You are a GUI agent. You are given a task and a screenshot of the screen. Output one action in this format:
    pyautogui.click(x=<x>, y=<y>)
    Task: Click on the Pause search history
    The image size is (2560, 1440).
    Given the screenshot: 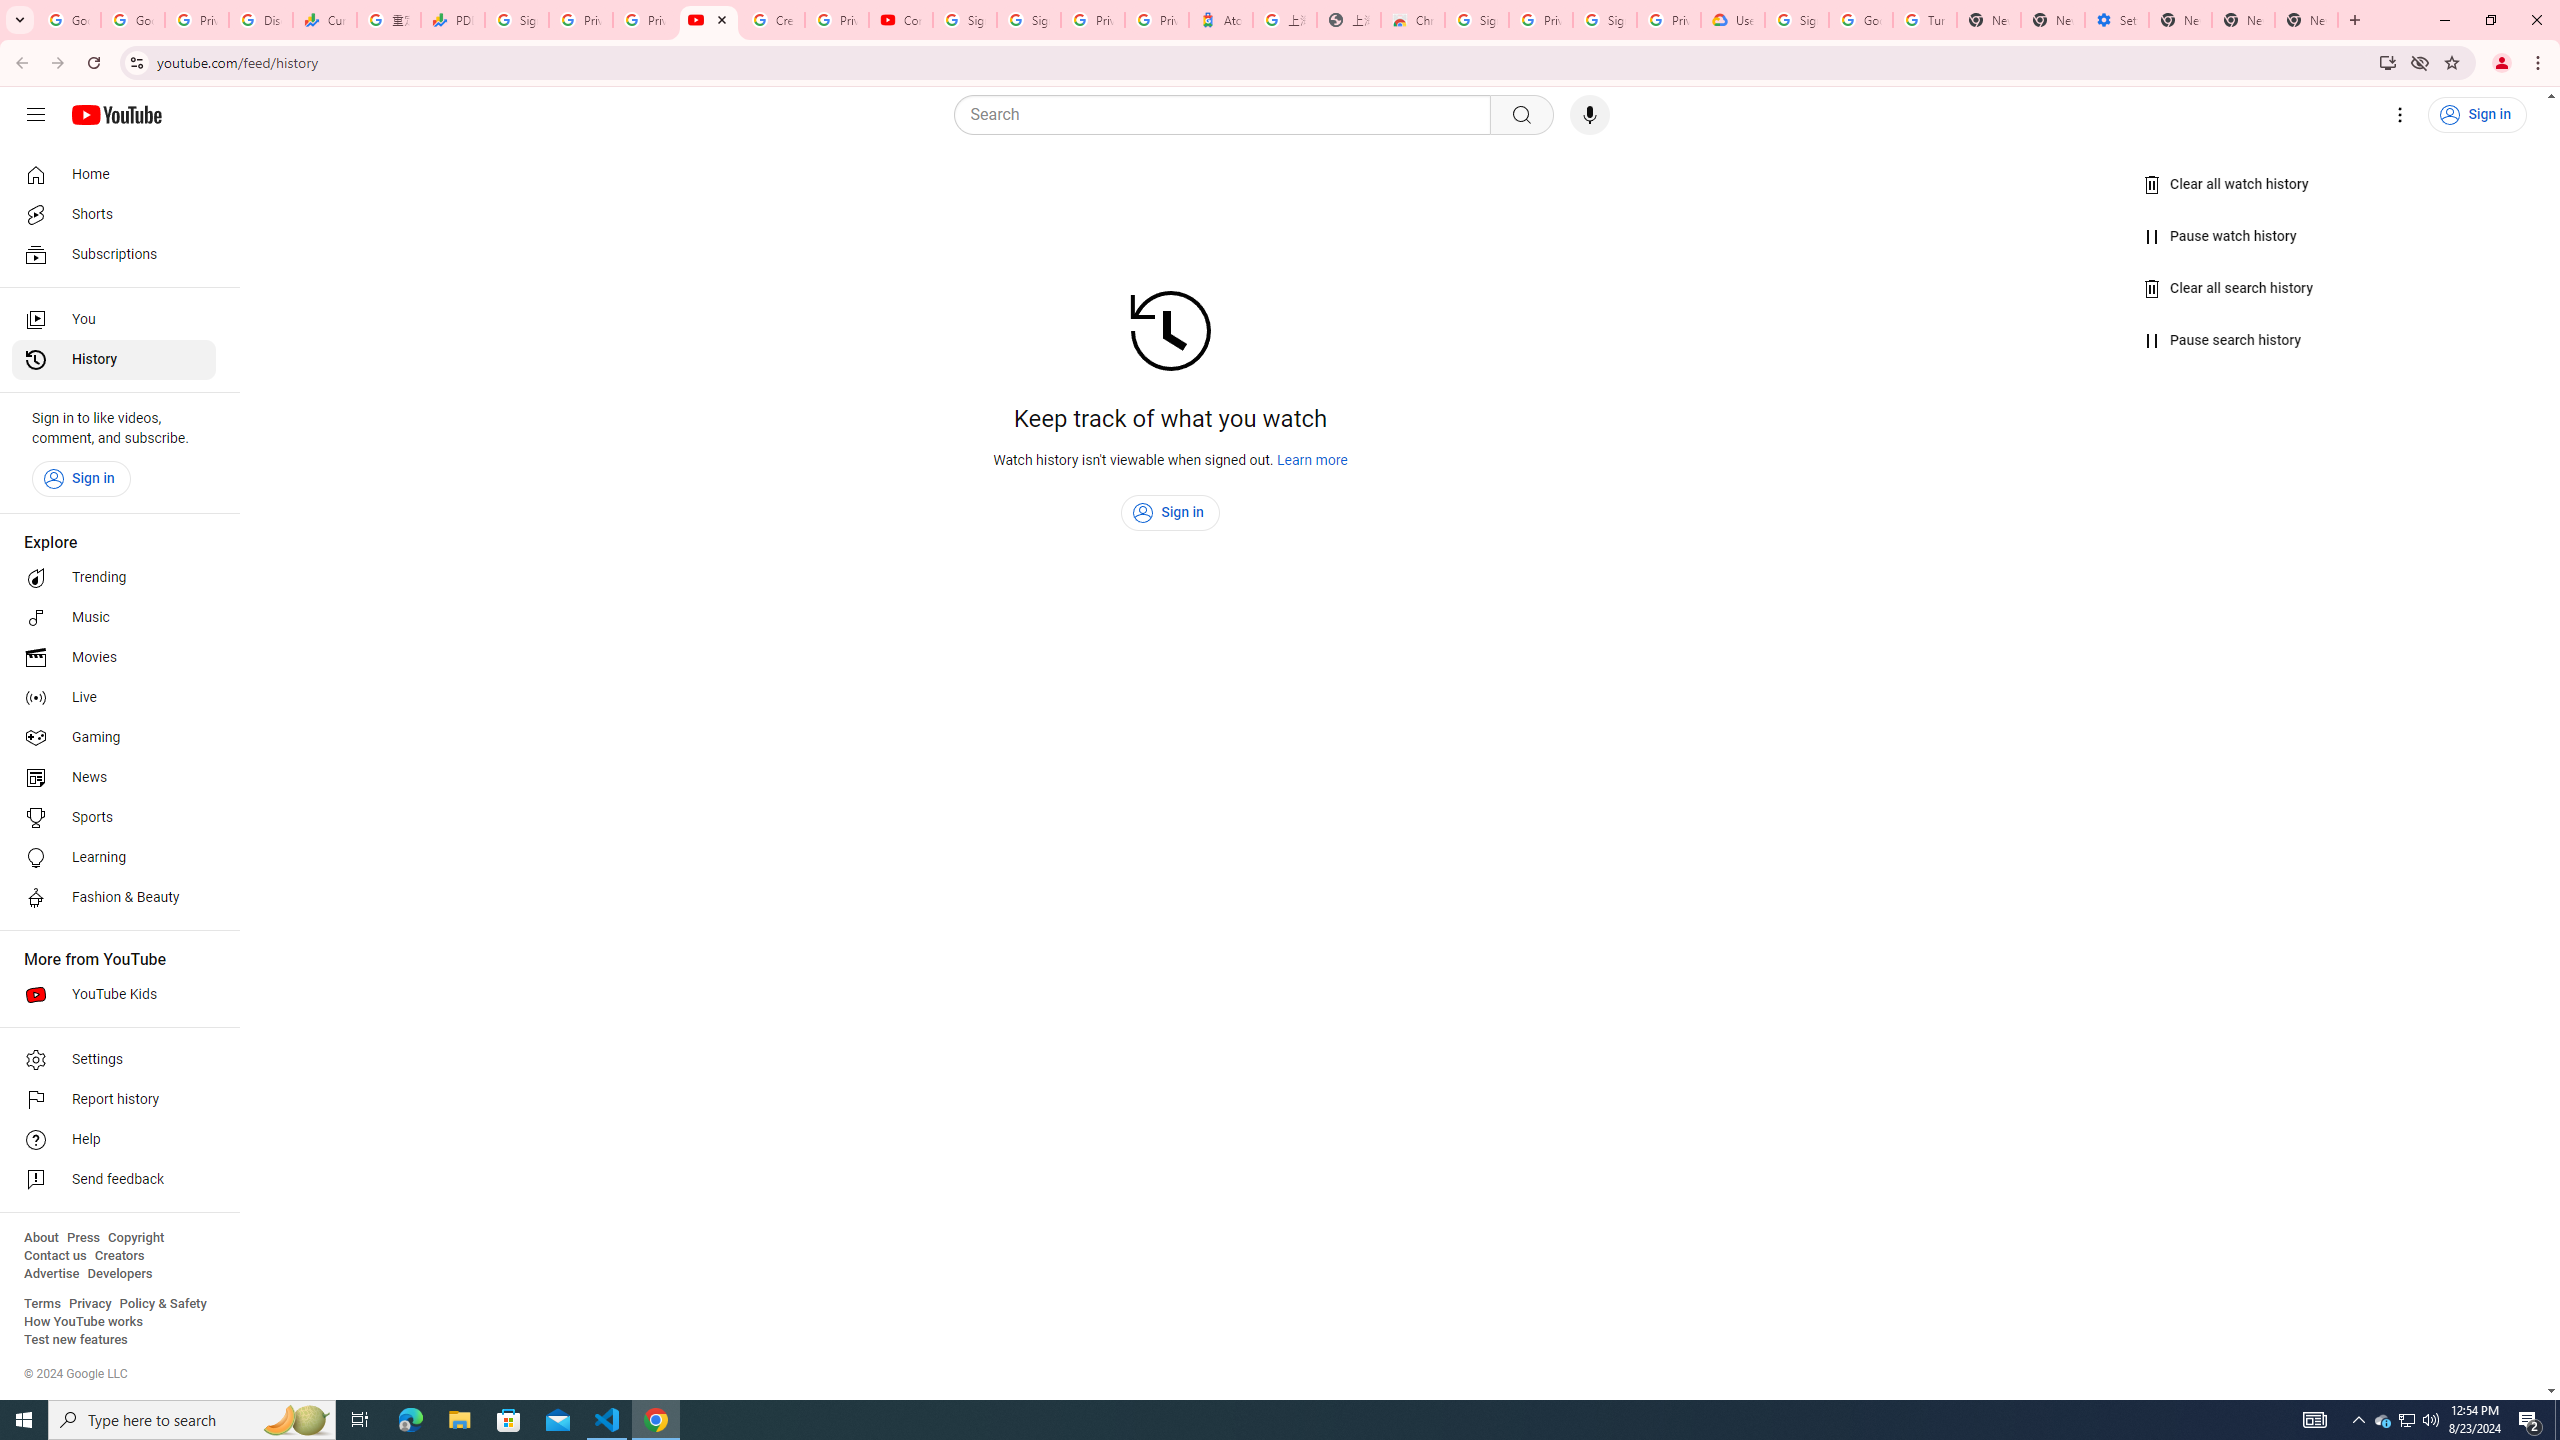 What is the action you would take?
    pyautogui.click(x=2222, y=340)
    